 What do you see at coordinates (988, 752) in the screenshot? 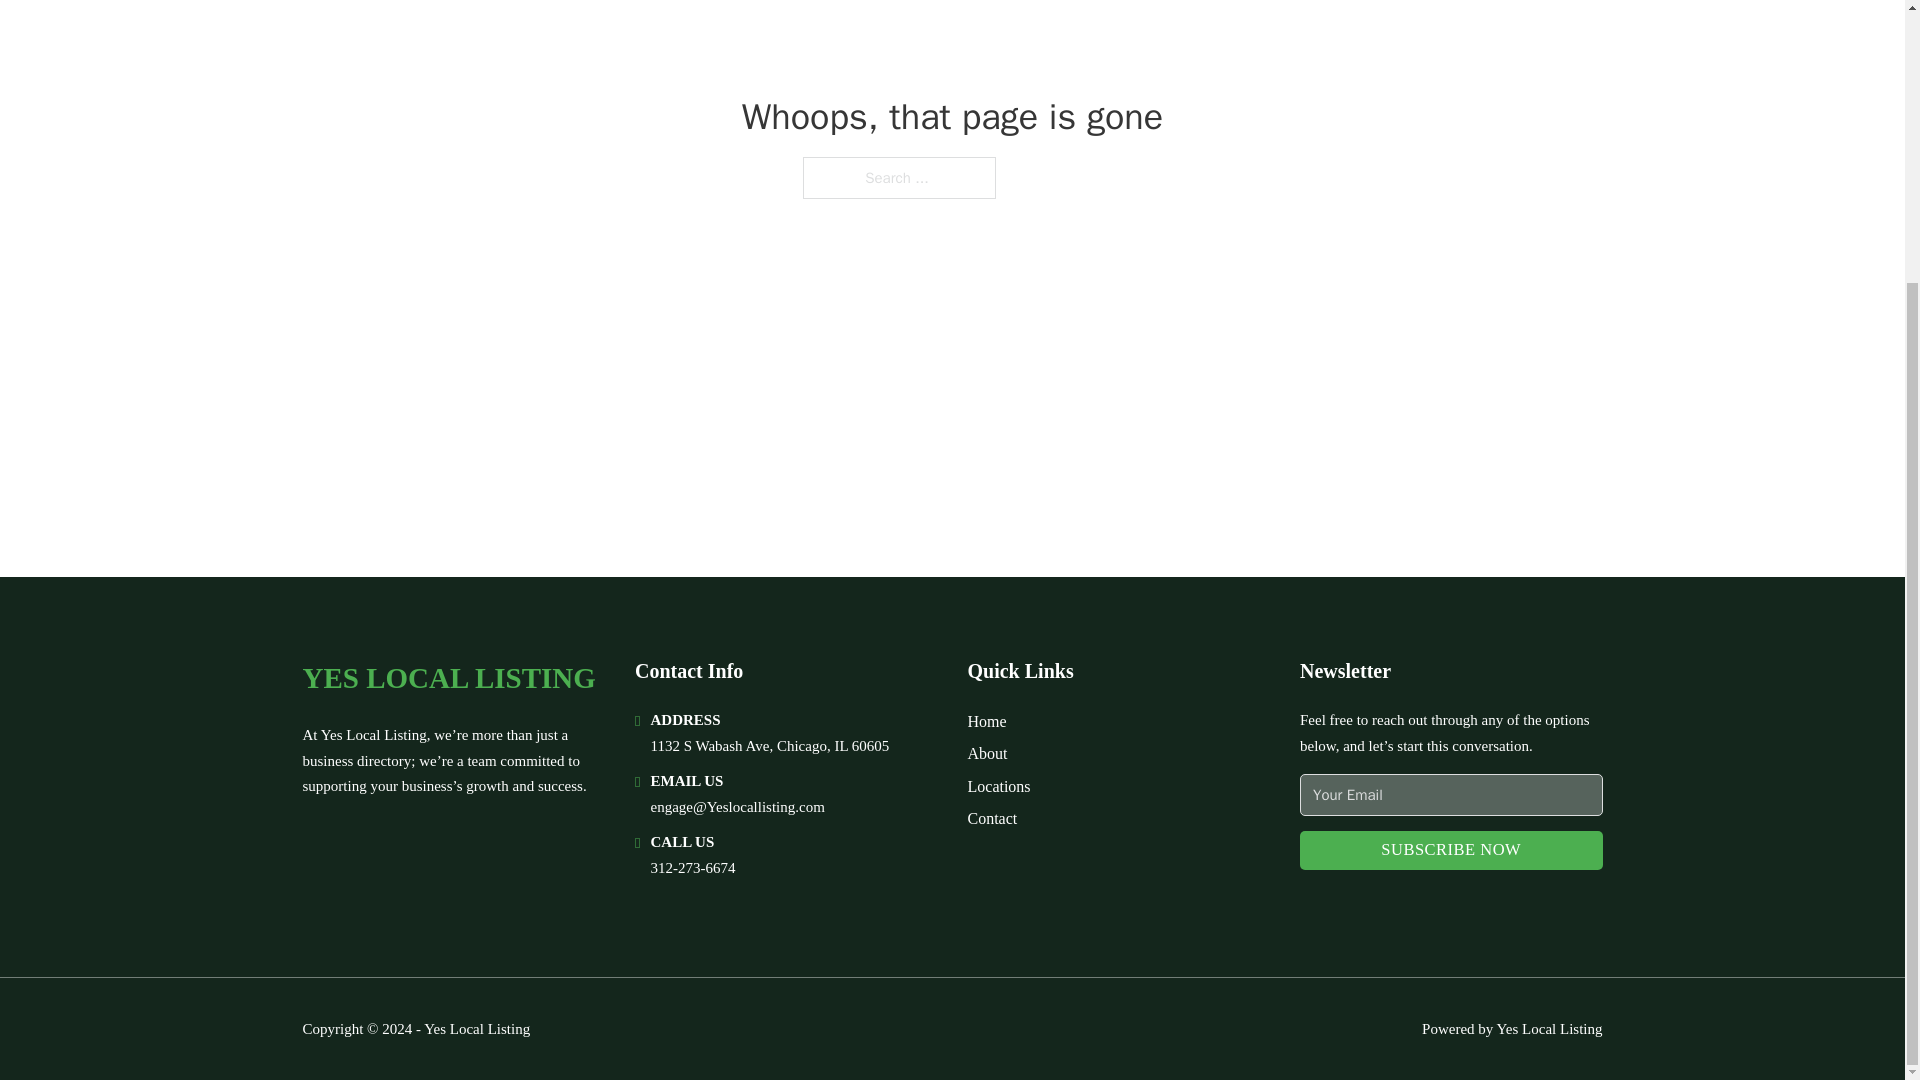
I see `About` at bounding box center [988, 752].